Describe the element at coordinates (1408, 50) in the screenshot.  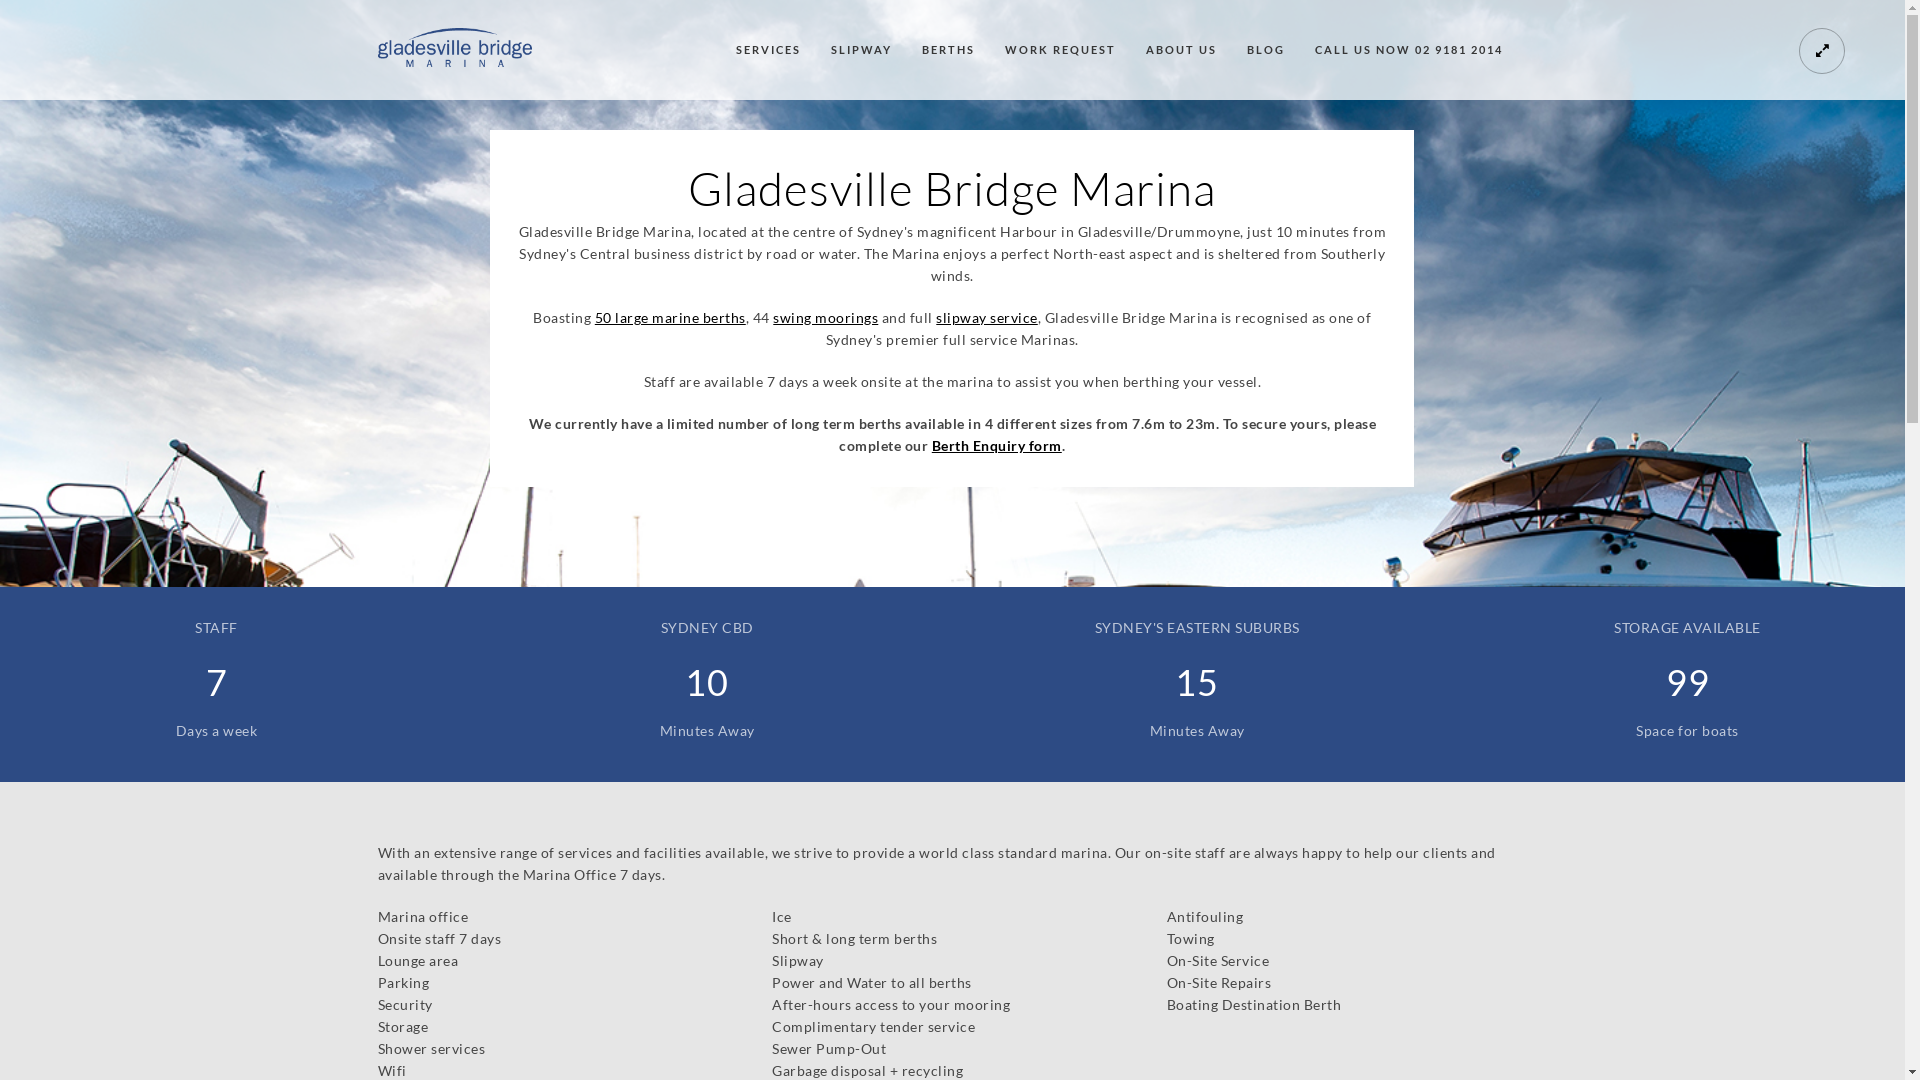
I see `CALL US NOW 02 9181 2014` at that location.